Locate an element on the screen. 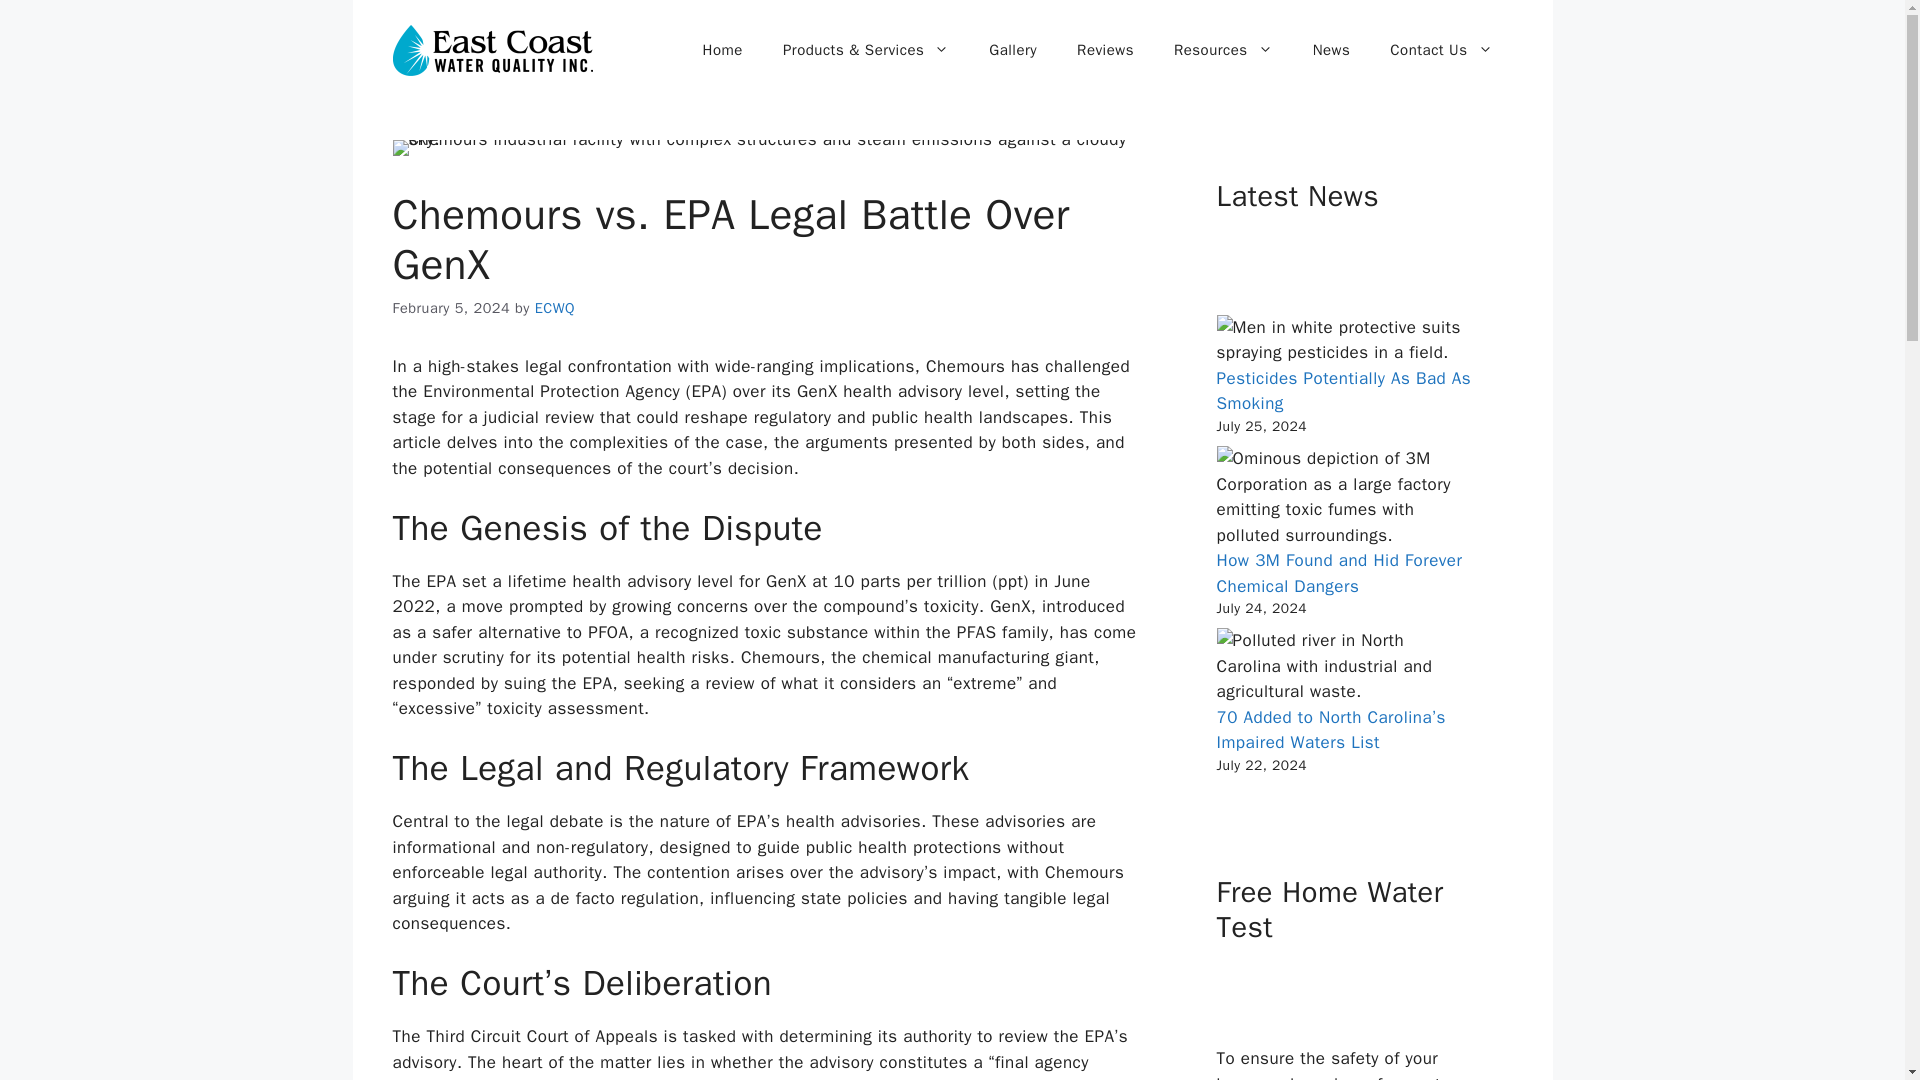 The height and width of the screenshot is (1080, 1920). View all posts by ECWQ is located at coordinates (554, 308).